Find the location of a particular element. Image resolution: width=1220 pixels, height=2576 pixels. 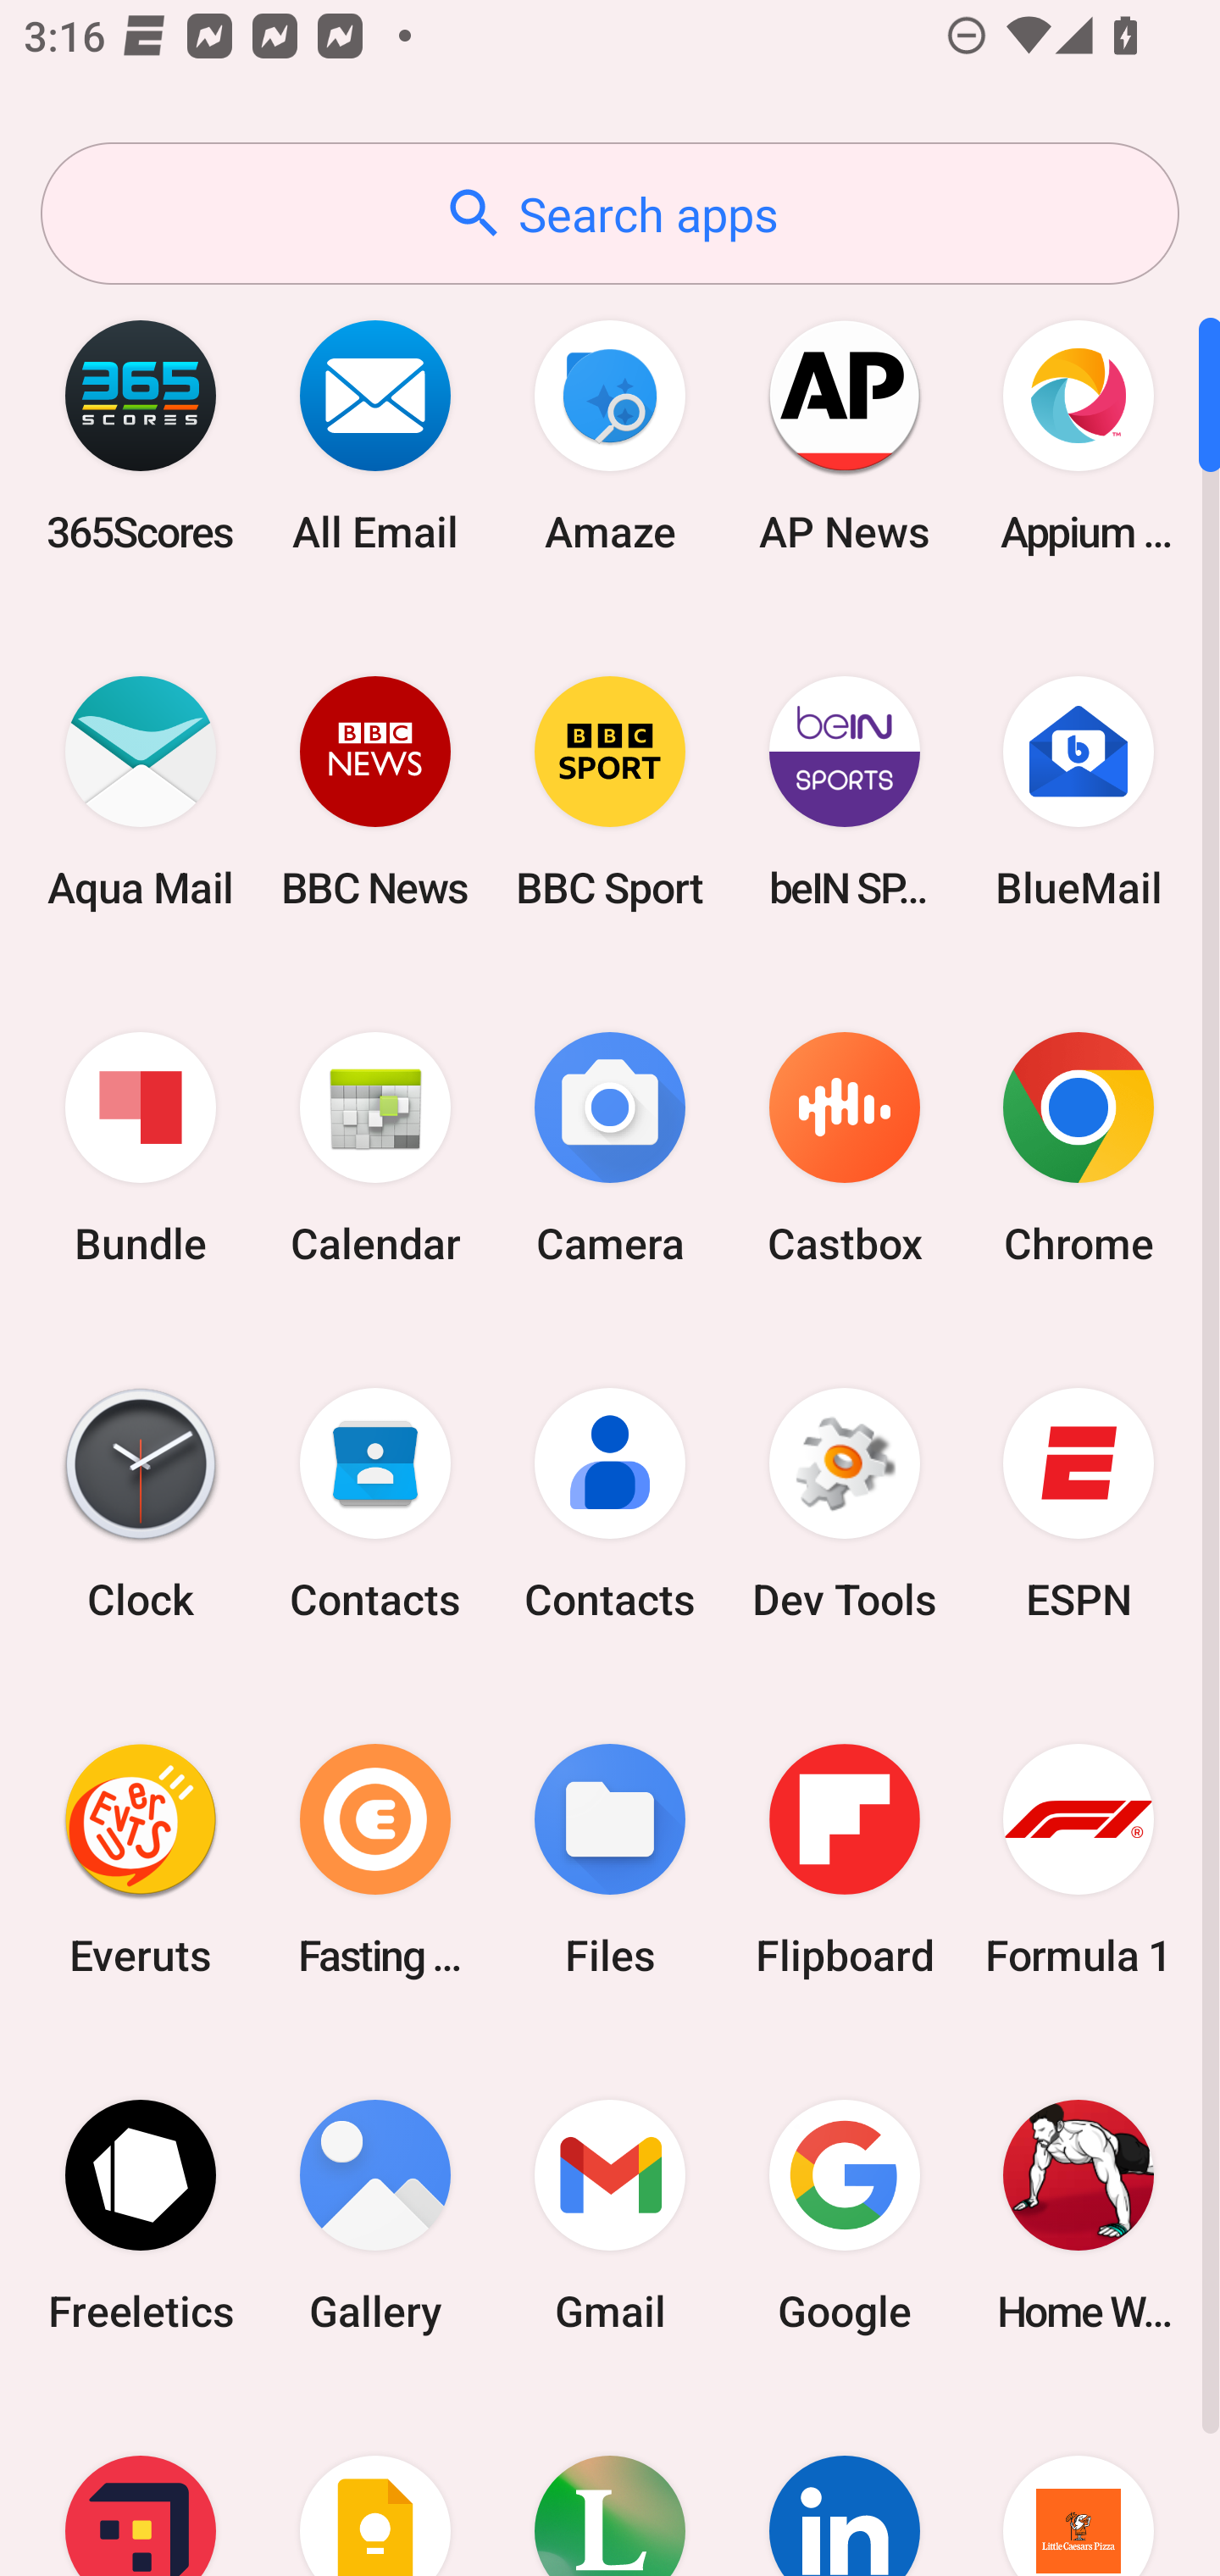

AP News is located at coordinates (844, 436).